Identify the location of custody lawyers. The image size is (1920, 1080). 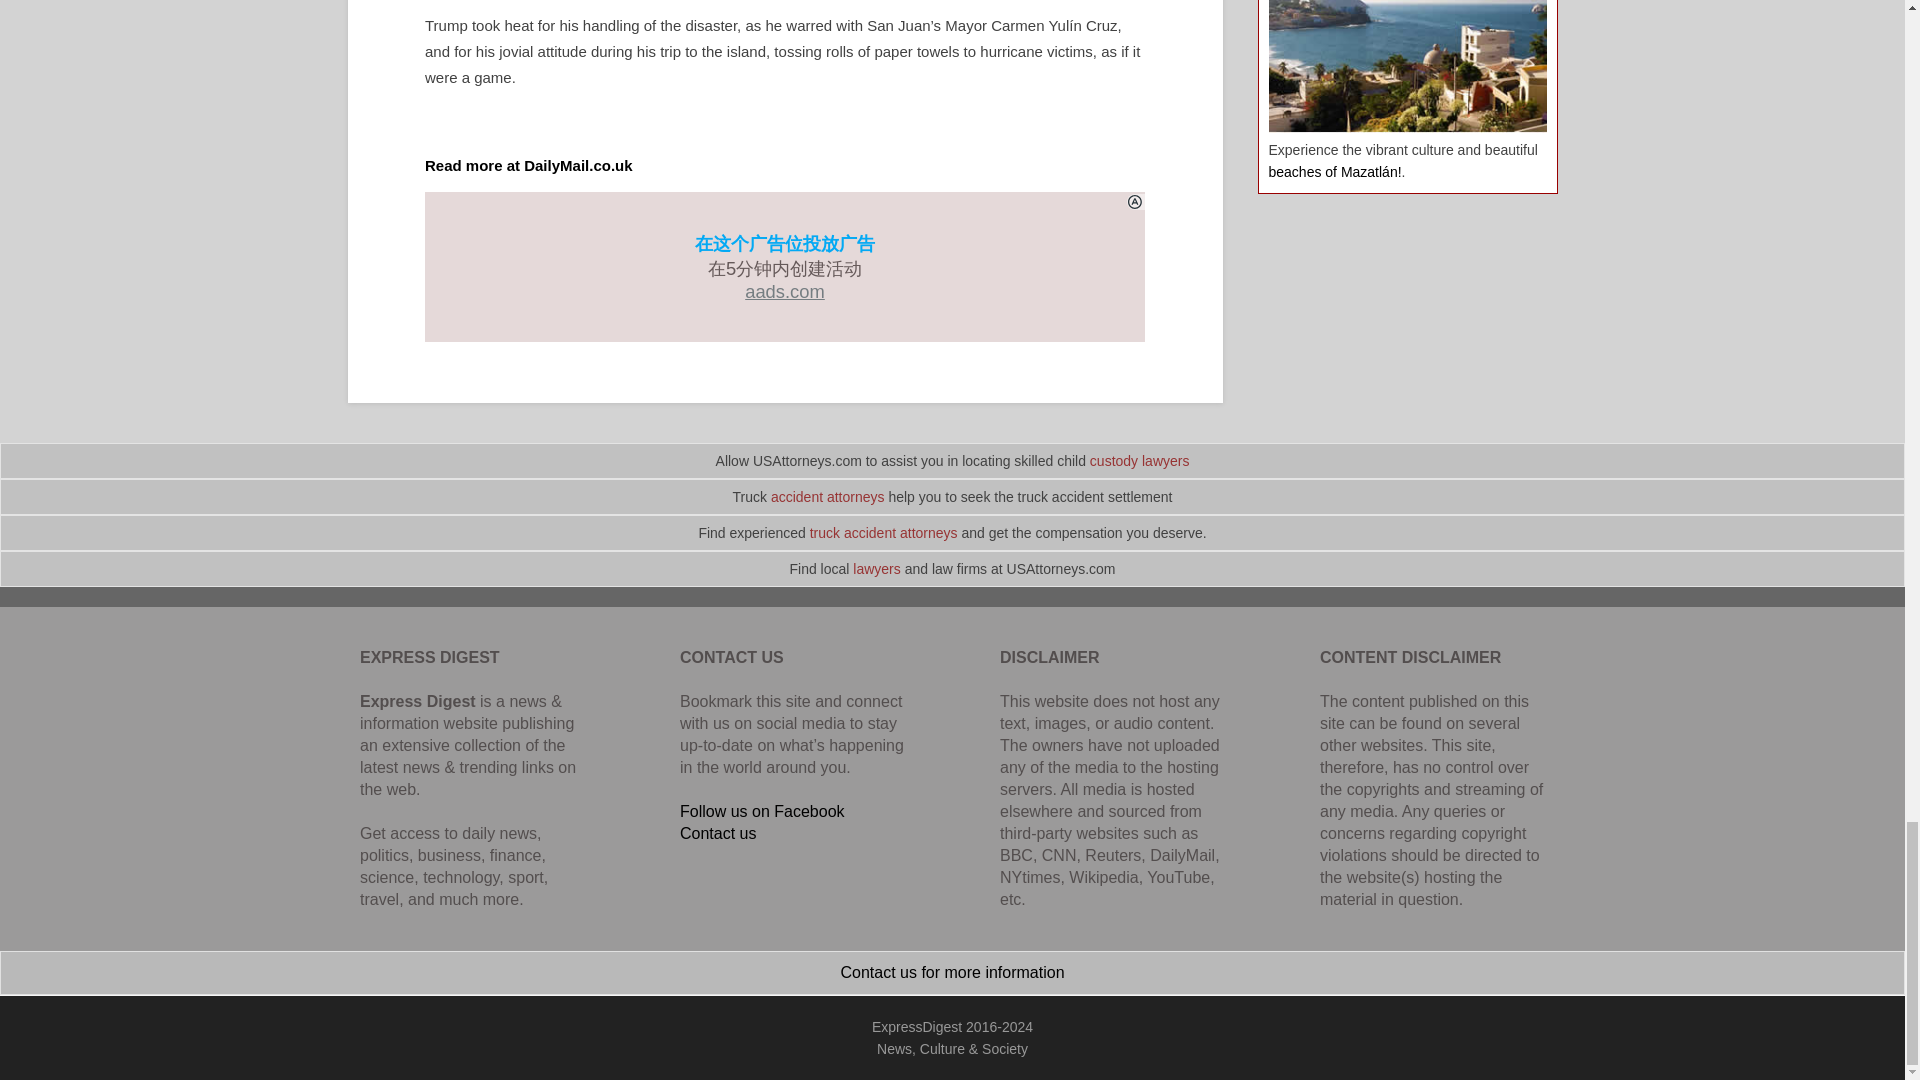
(1140, 460).